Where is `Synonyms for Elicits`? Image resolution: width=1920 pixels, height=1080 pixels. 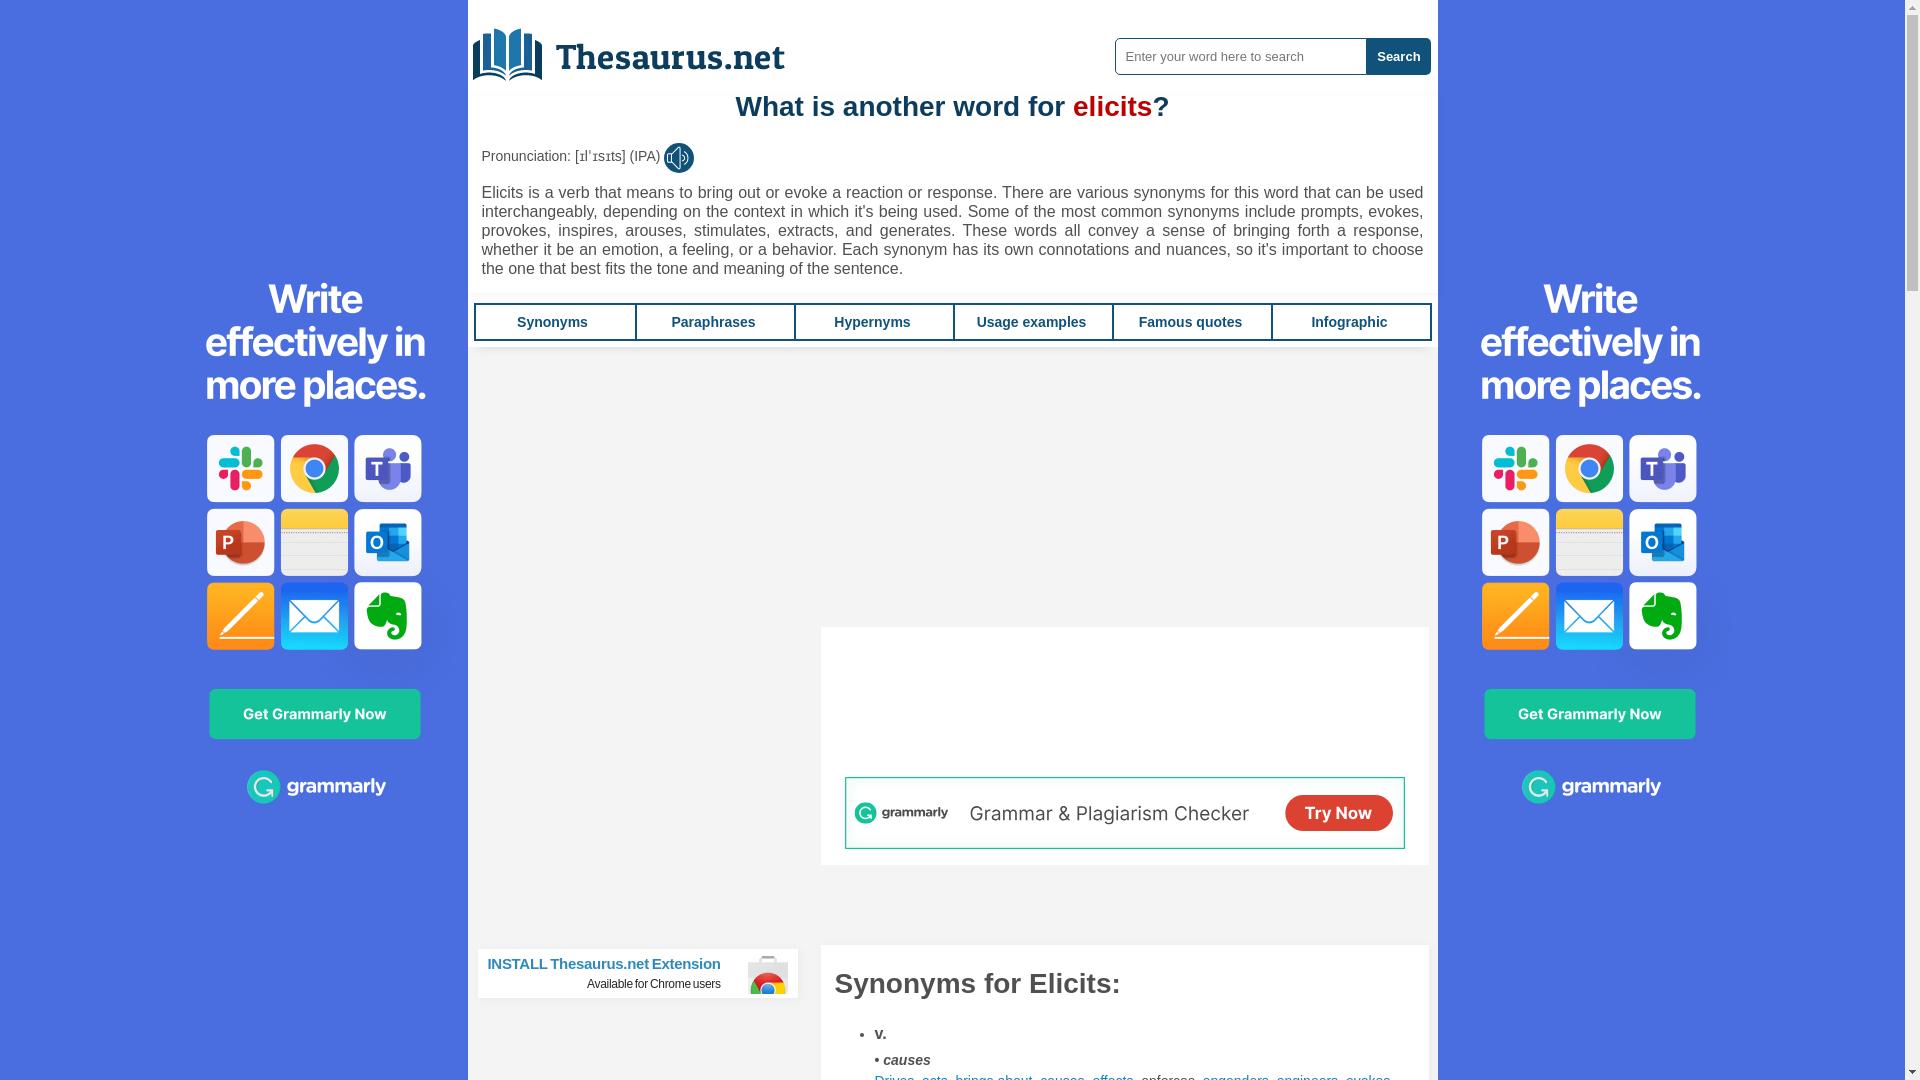 Synonyms for Elicits is located at coordinates (893, 1076).